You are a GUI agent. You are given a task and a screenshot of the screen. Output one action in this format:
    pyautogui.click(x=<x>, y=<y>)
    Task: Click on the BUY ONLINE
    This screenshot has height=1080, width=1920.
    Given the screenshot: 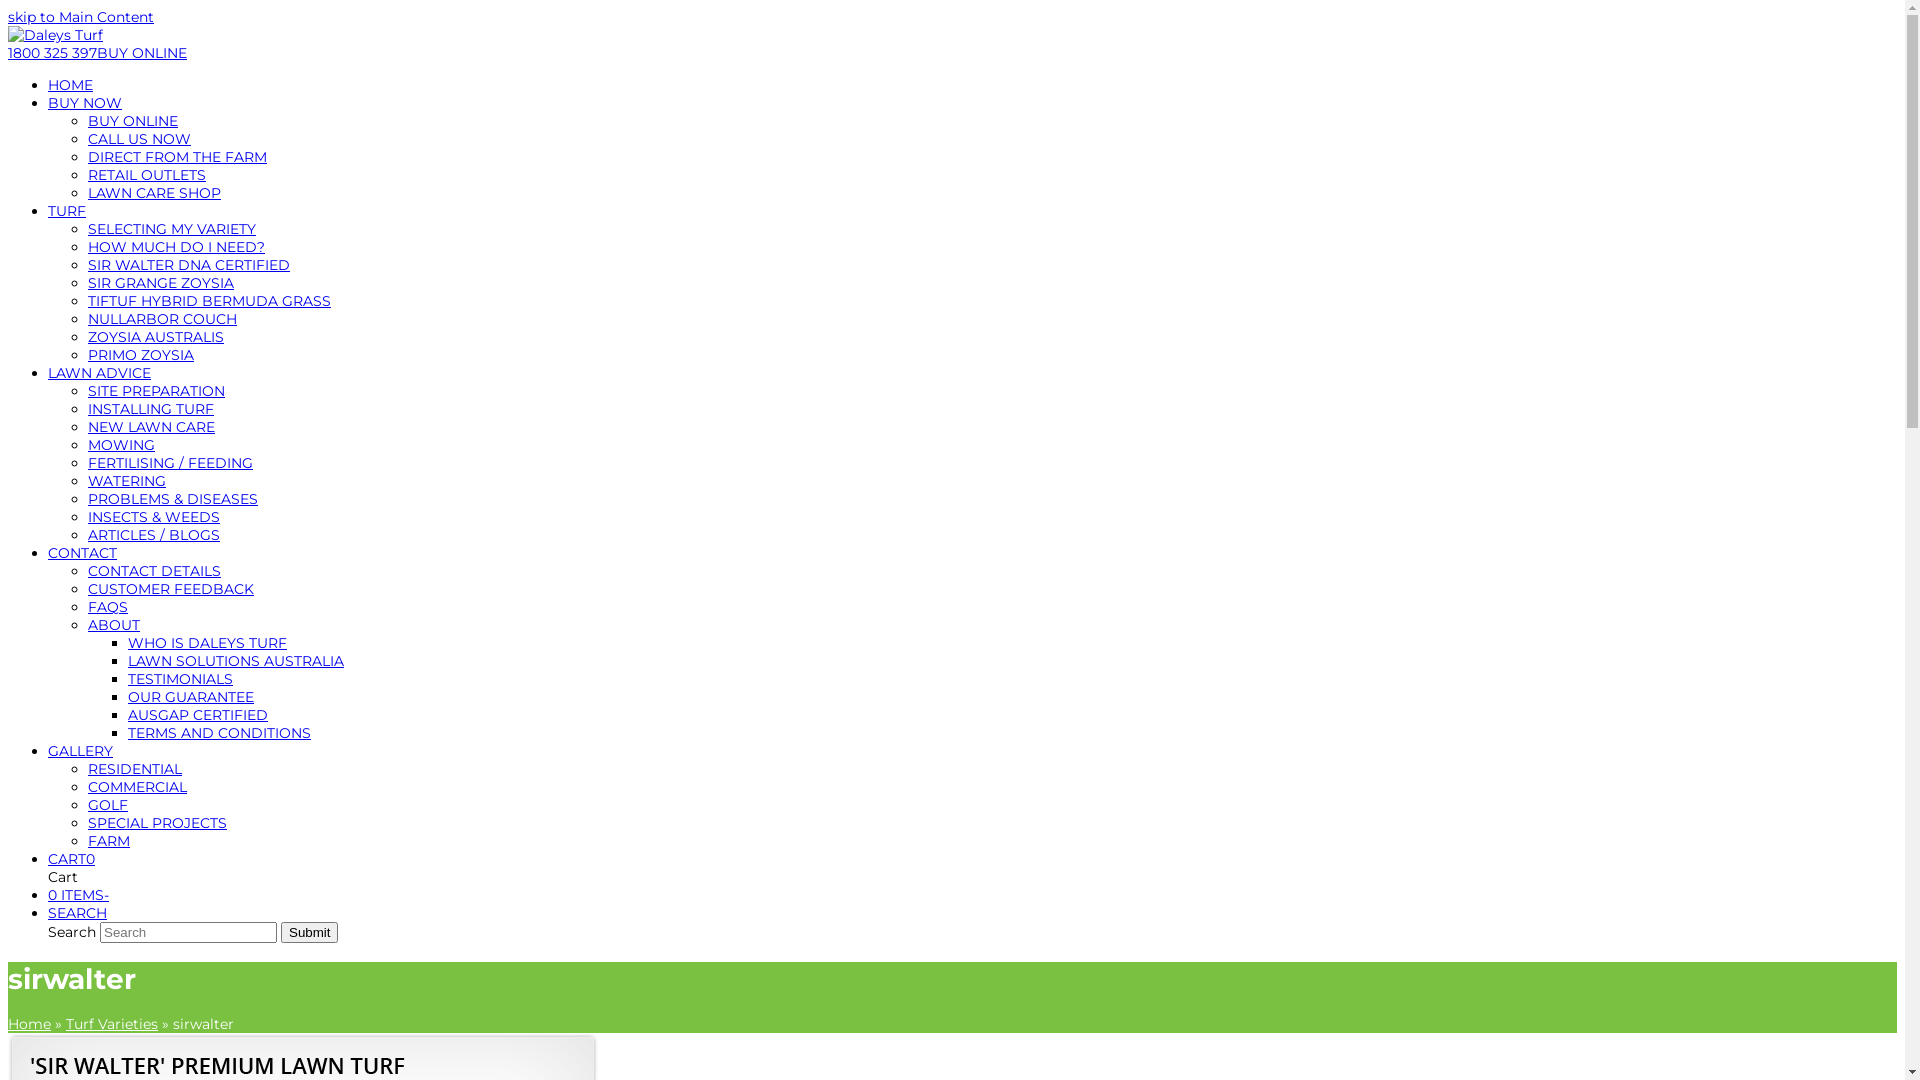 What is the action you would take?
    pyautogui.click(x=133, y=121)
    